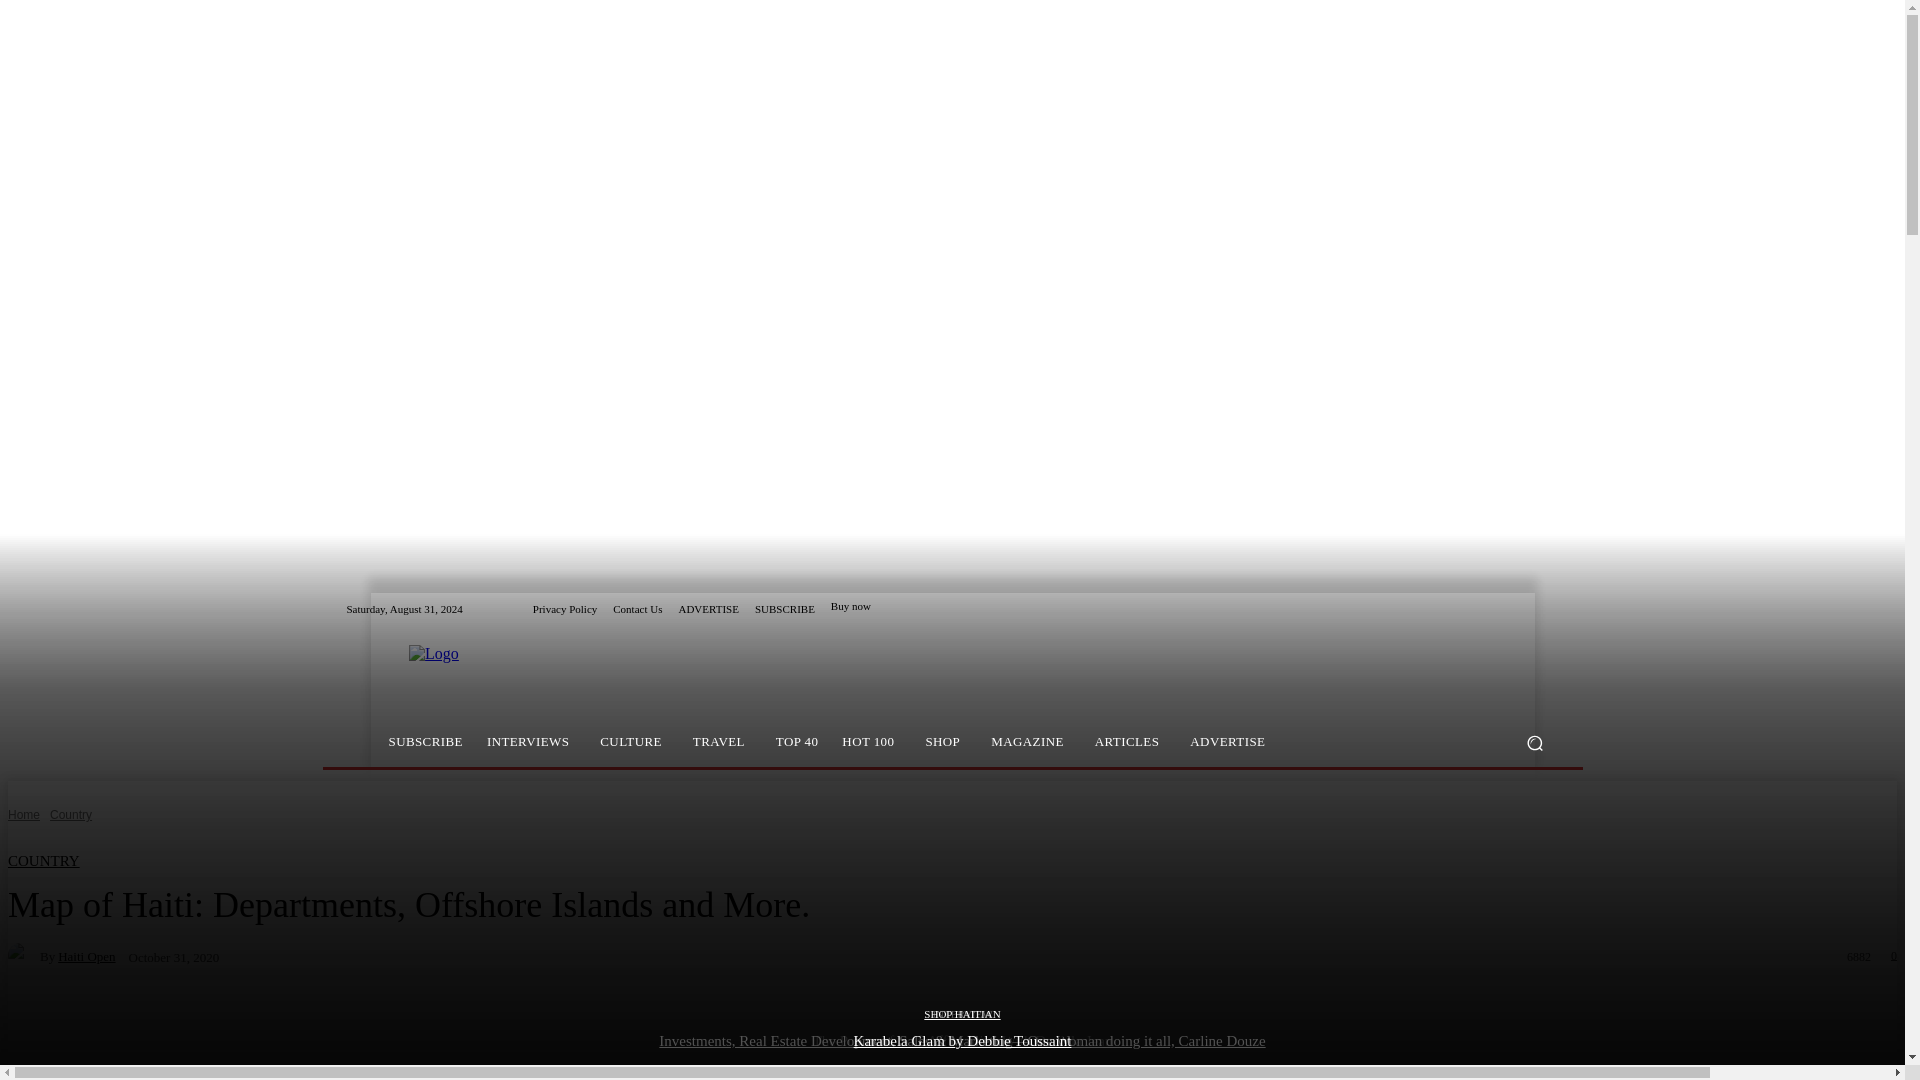  Describe the element at coordinates (784, 608) in the screenshot. I see `SUBSCRIBE` at that location.